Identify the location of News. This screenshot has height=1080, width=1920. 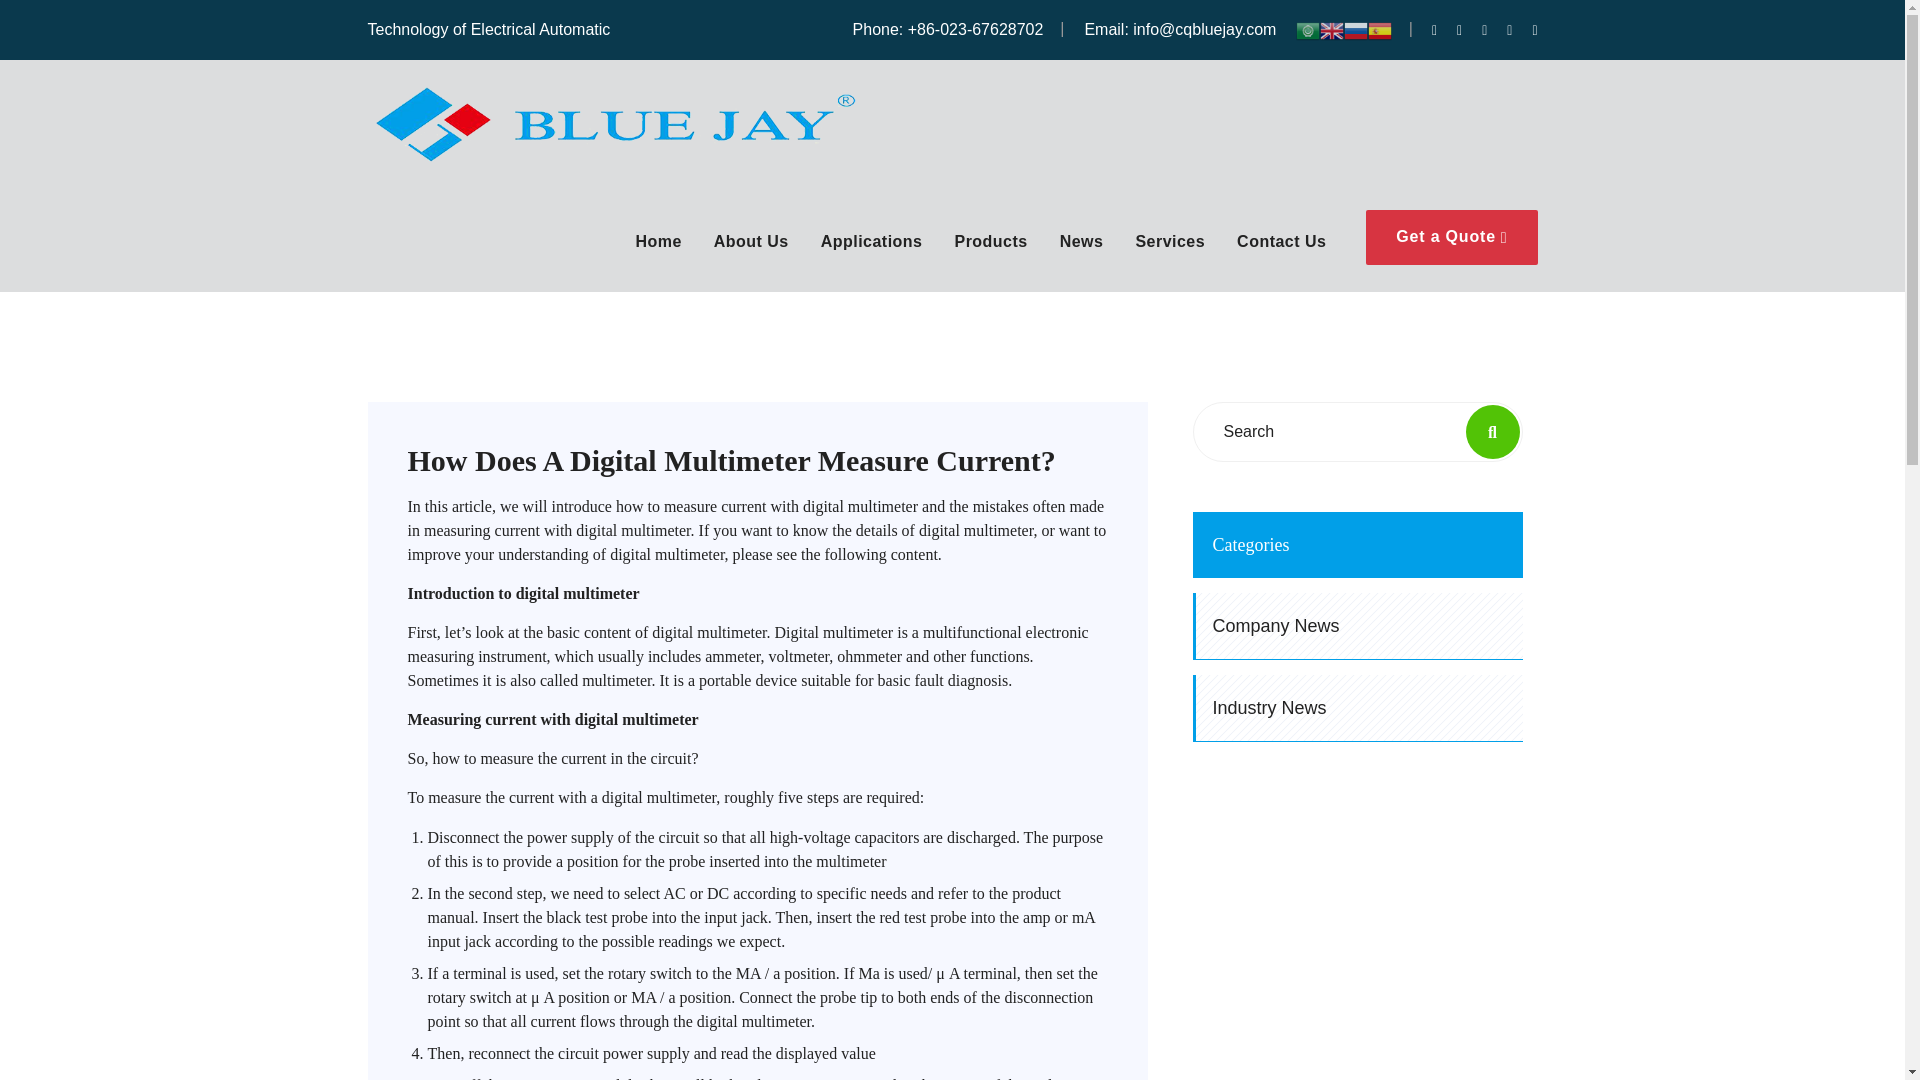
(1082, 249).